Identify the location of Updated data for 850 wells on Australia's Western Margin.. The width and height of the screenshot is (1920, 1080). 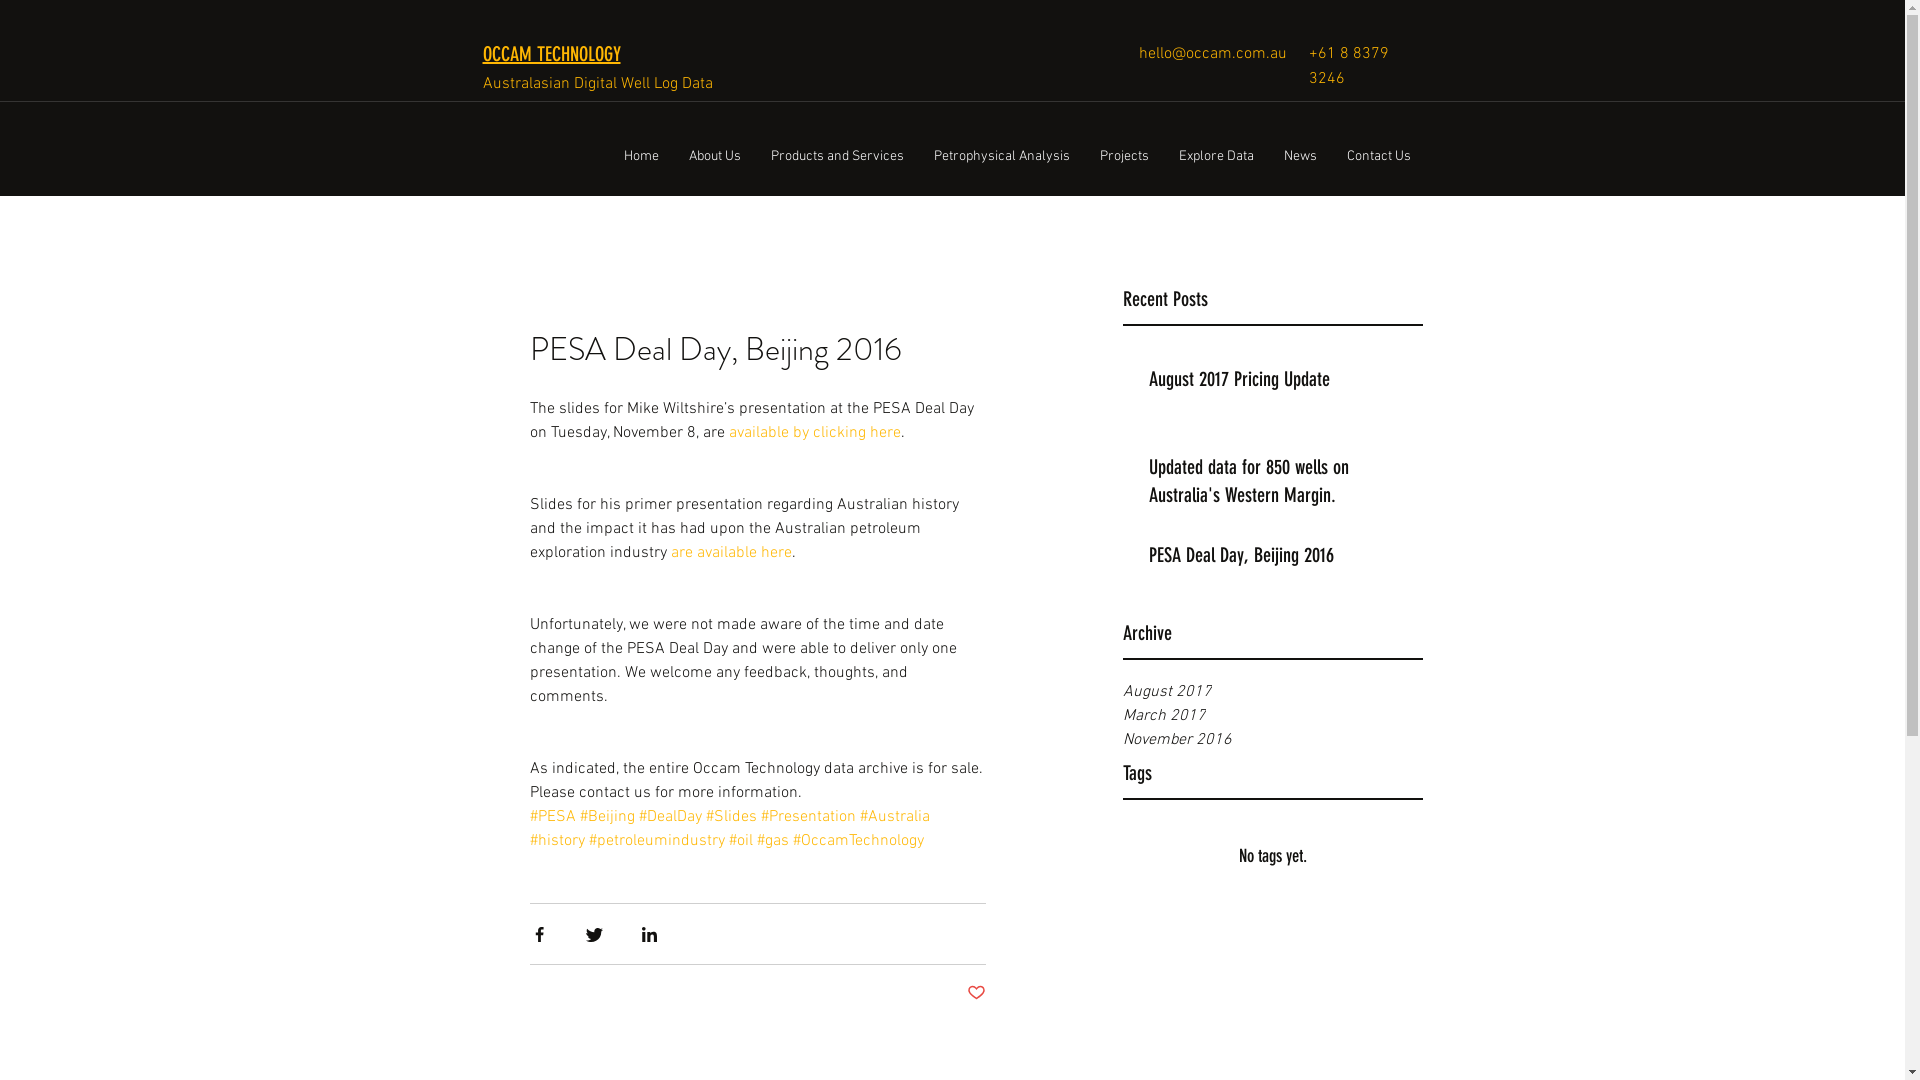
(1279, 485).